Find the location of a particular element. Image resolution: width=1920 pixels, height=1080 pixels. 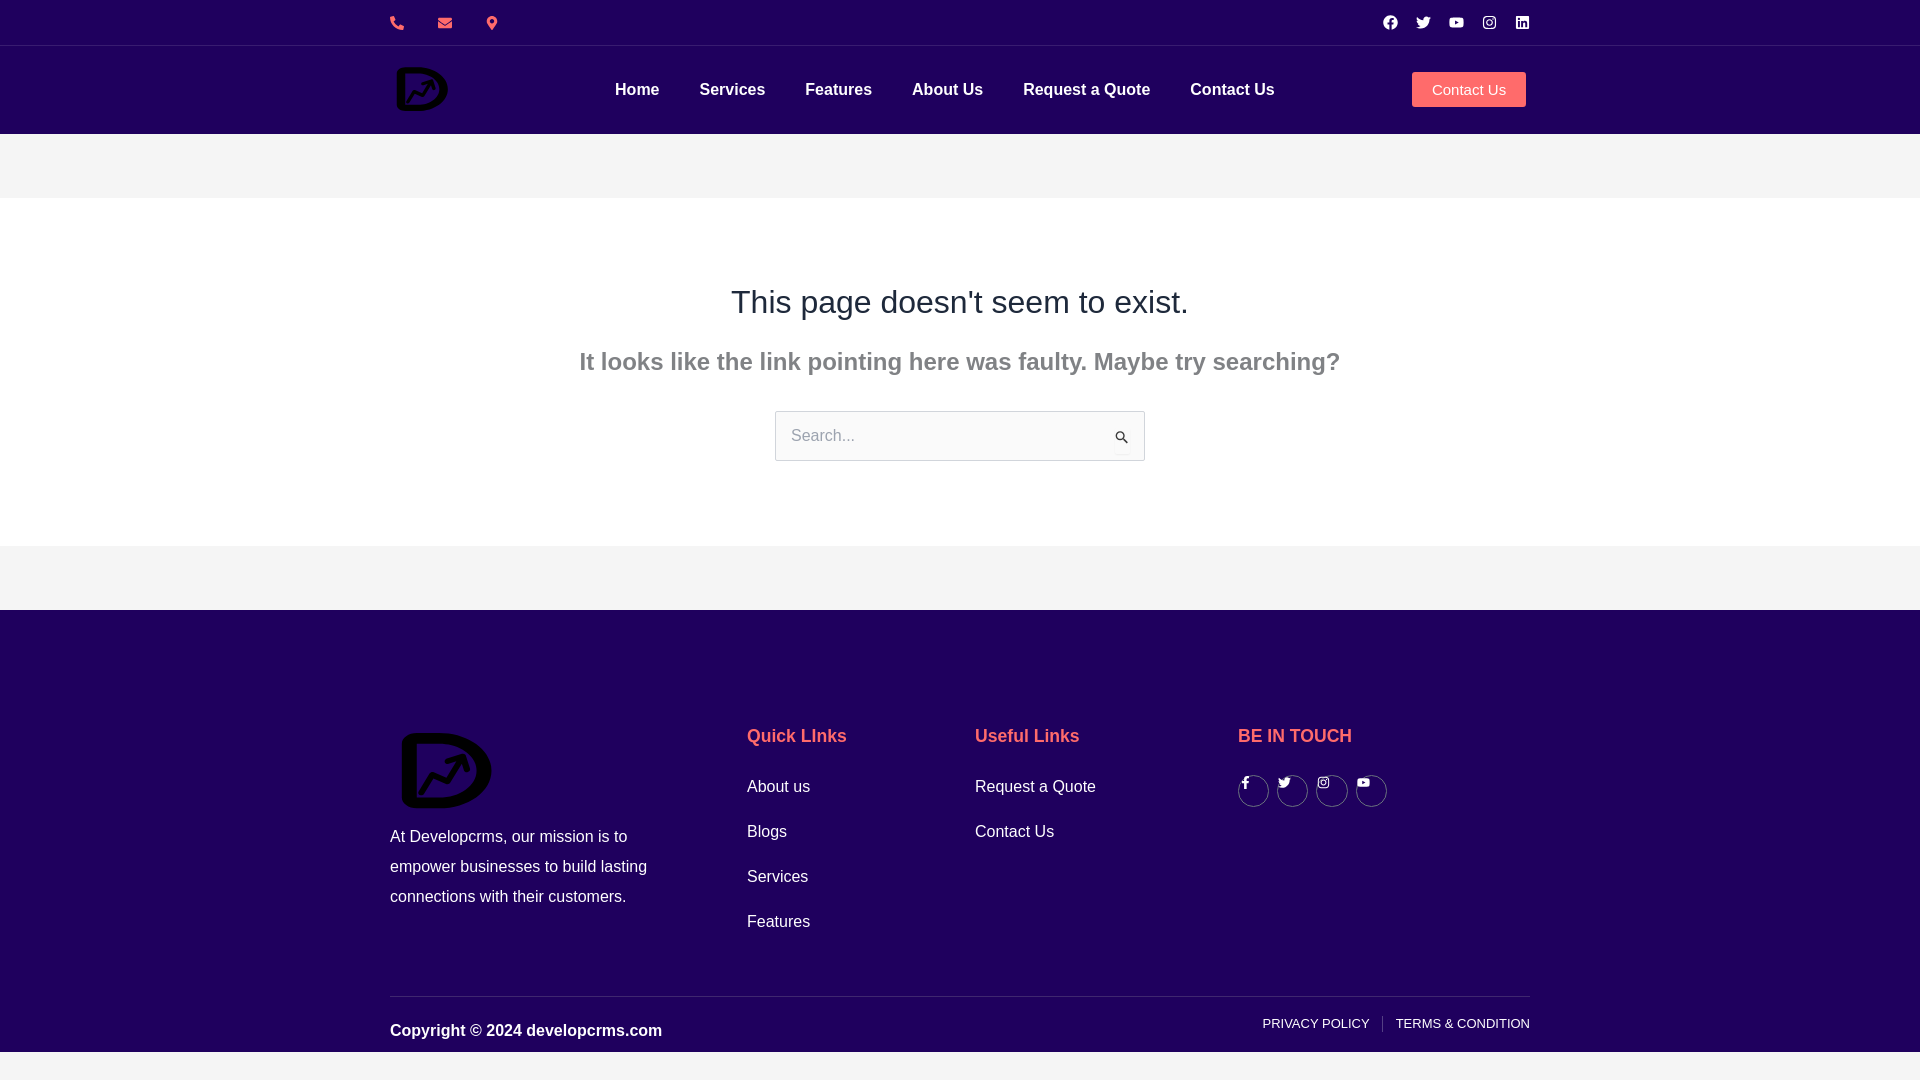

Linkedin is located at coordinates (1522, 22).